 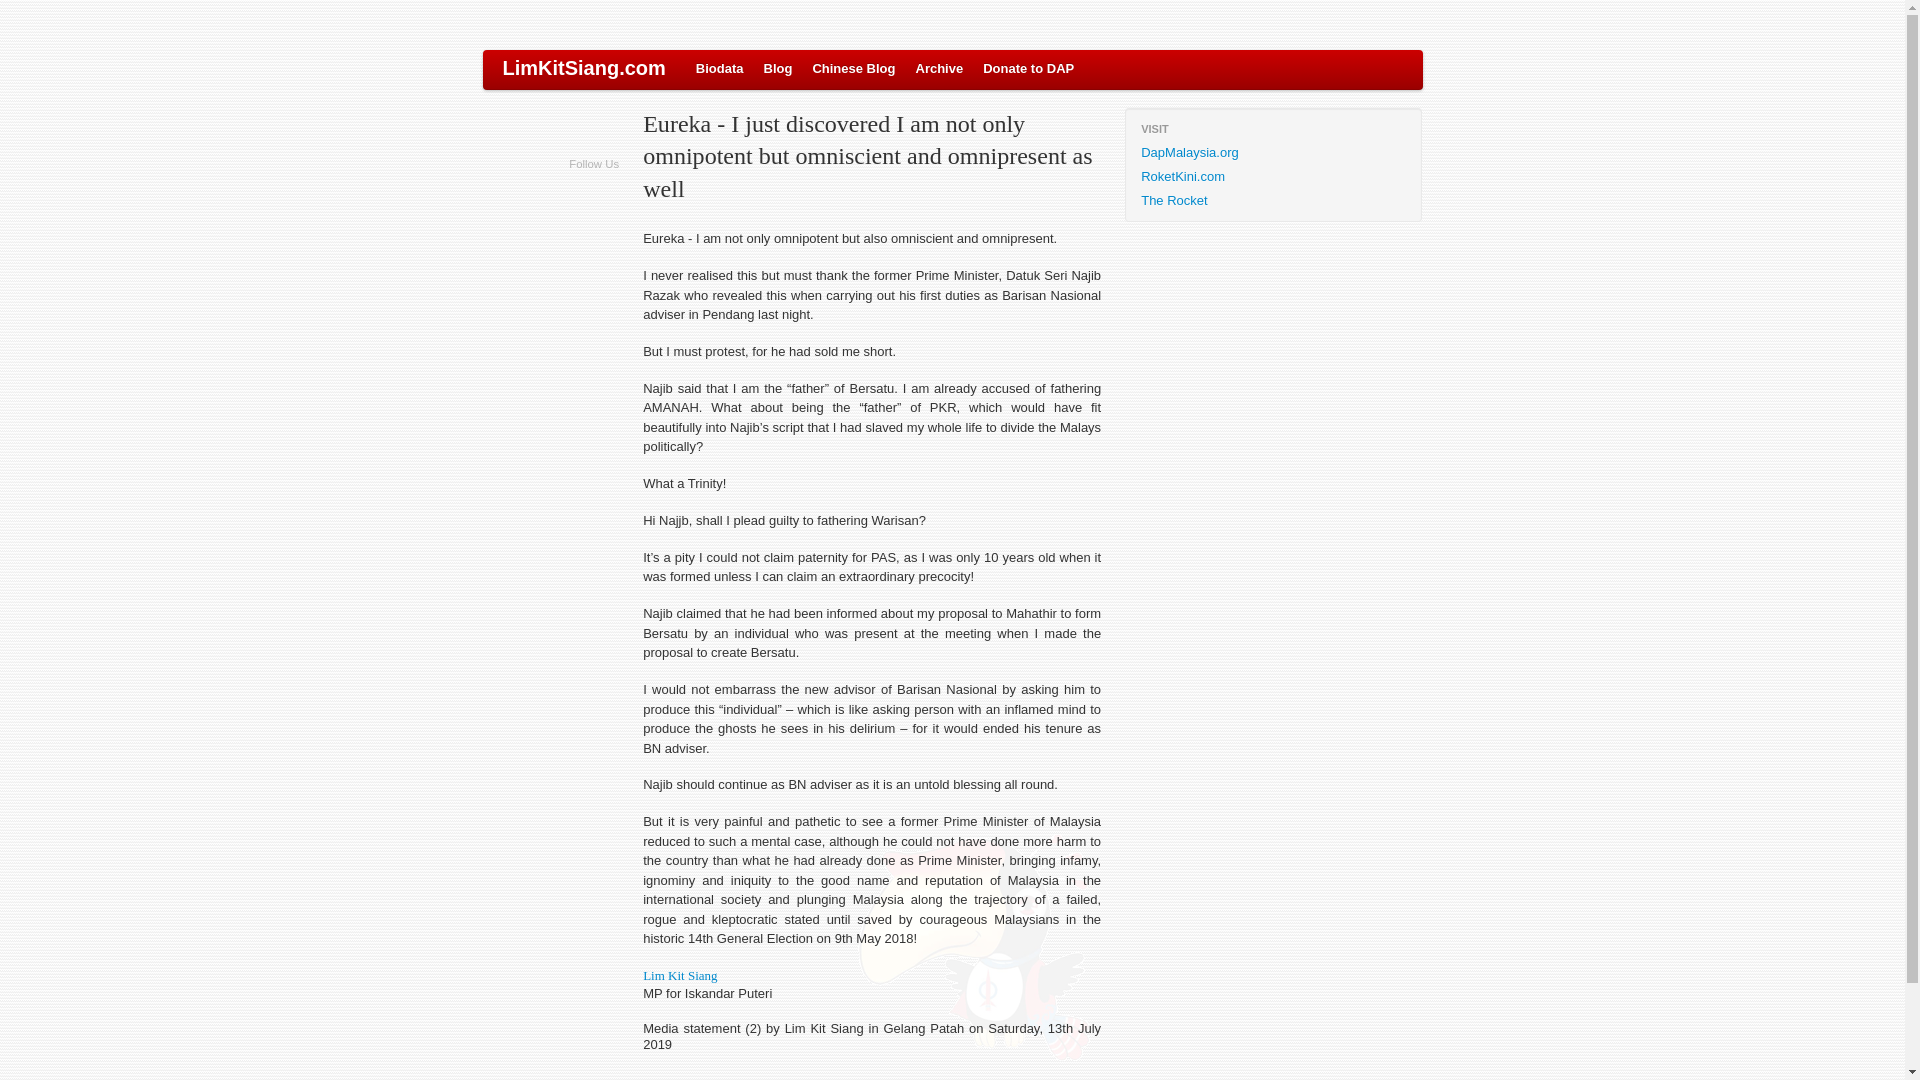 I want to click on LimKitSiang.com, so click(x=583, y=69).